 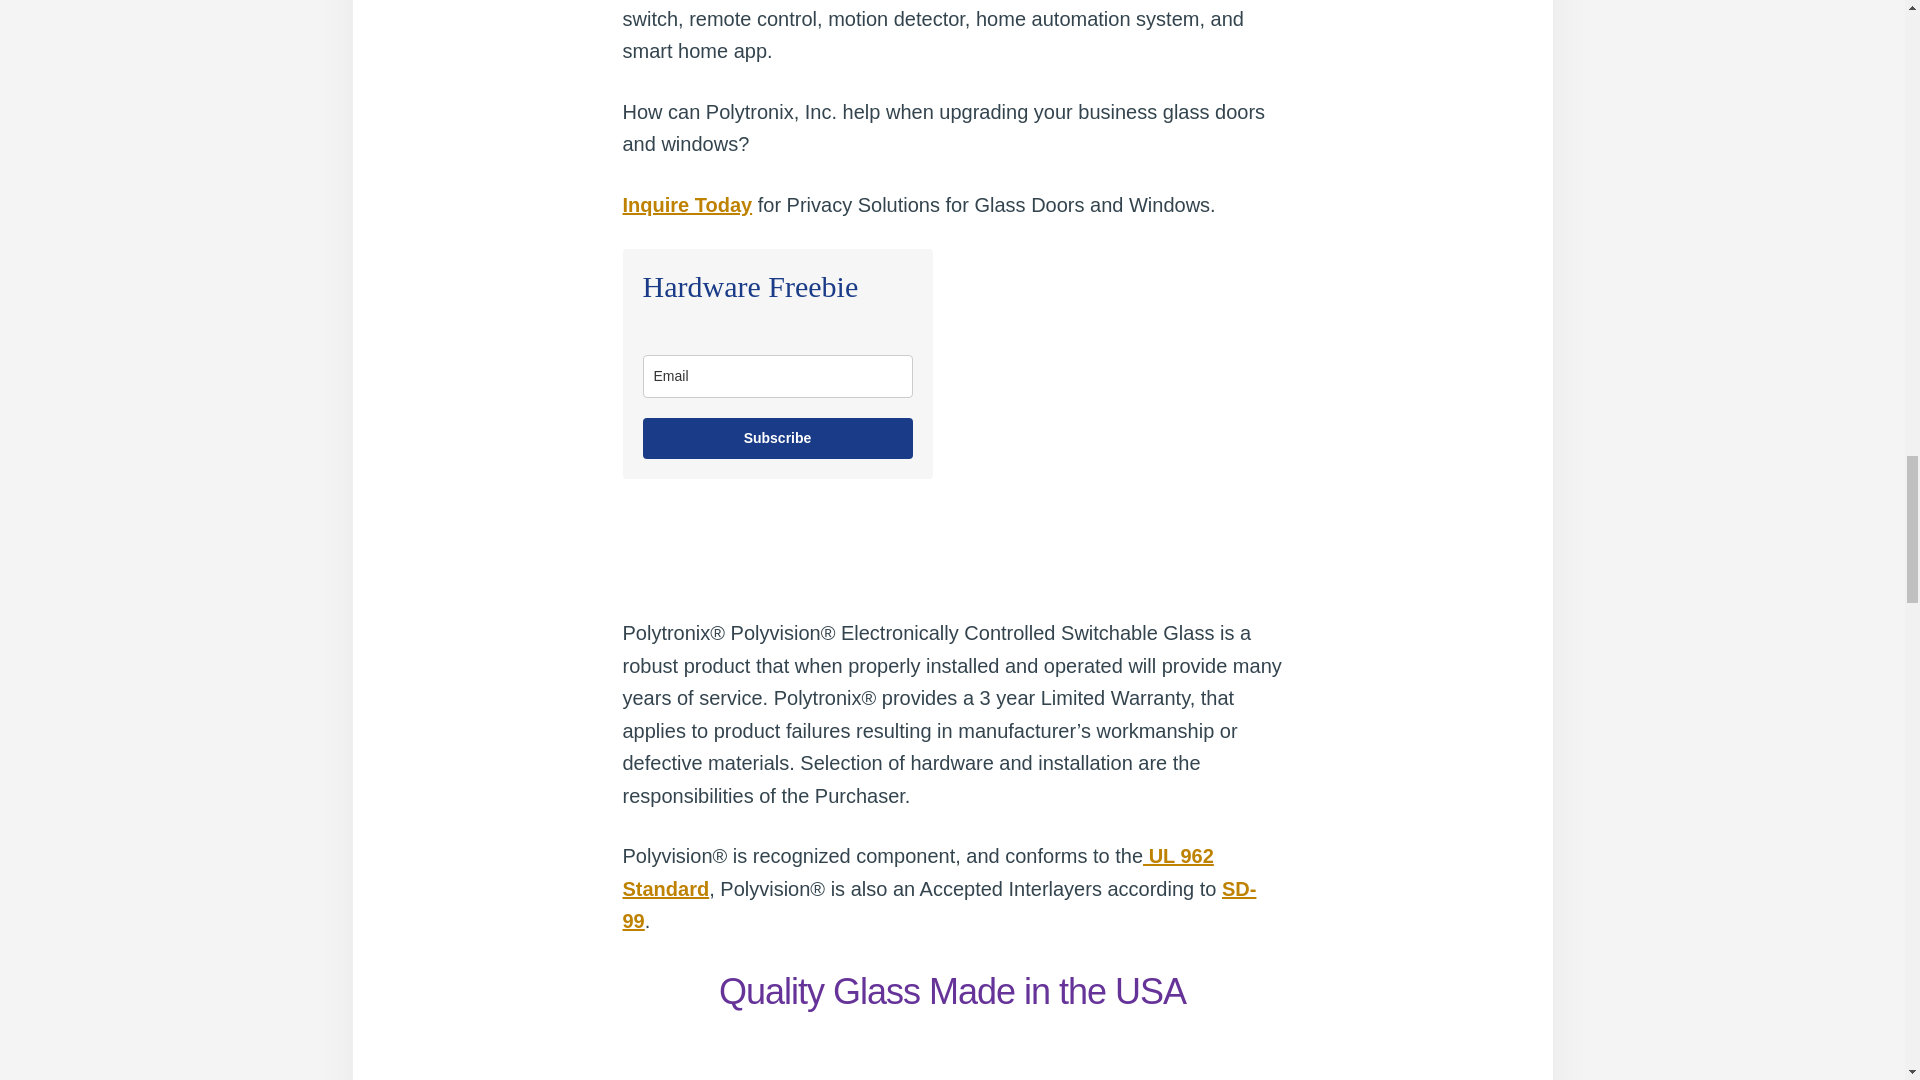 What do you see at coordinates (776, 438) in the screenshot?
I see `Subscribe` at bounding box center [776, 438].